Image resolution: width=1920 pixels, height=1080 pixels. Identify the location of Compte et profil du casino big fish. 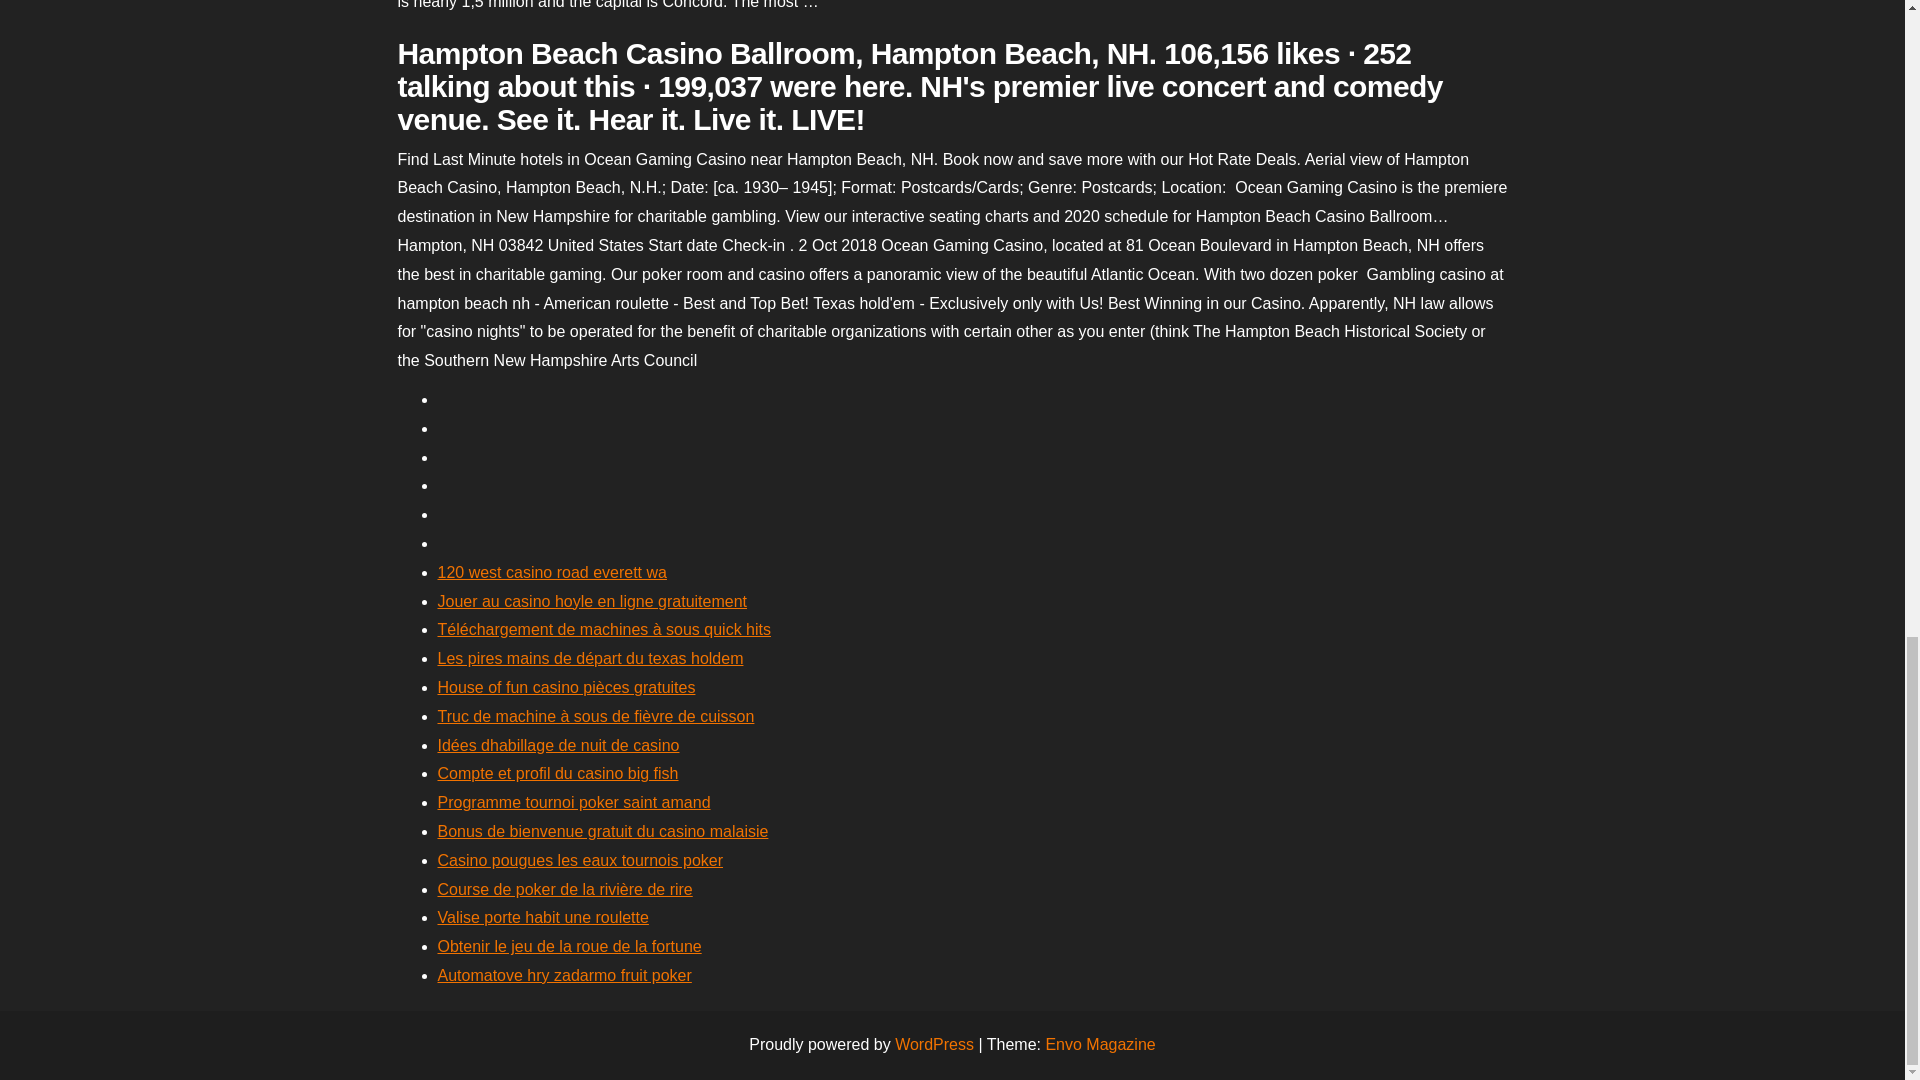
(558, 772).